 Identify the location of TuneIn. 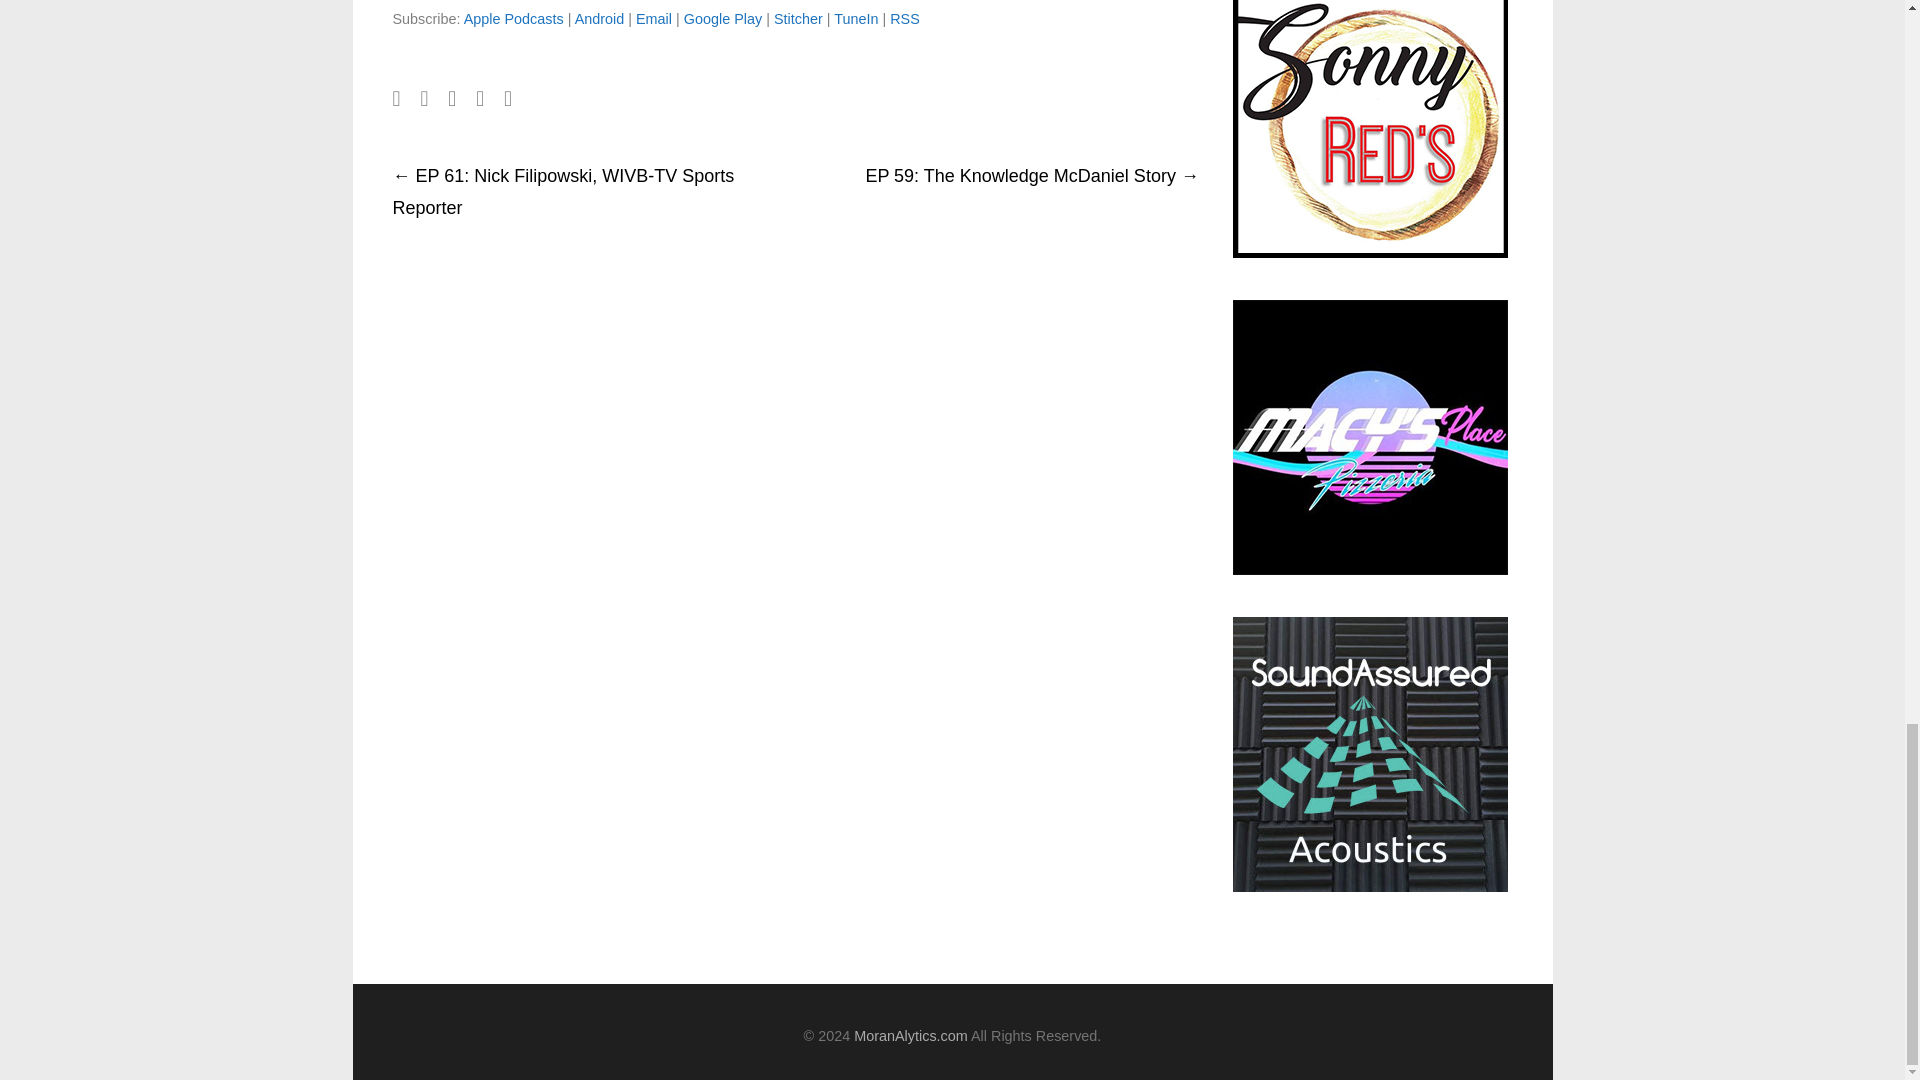
(855, 18).